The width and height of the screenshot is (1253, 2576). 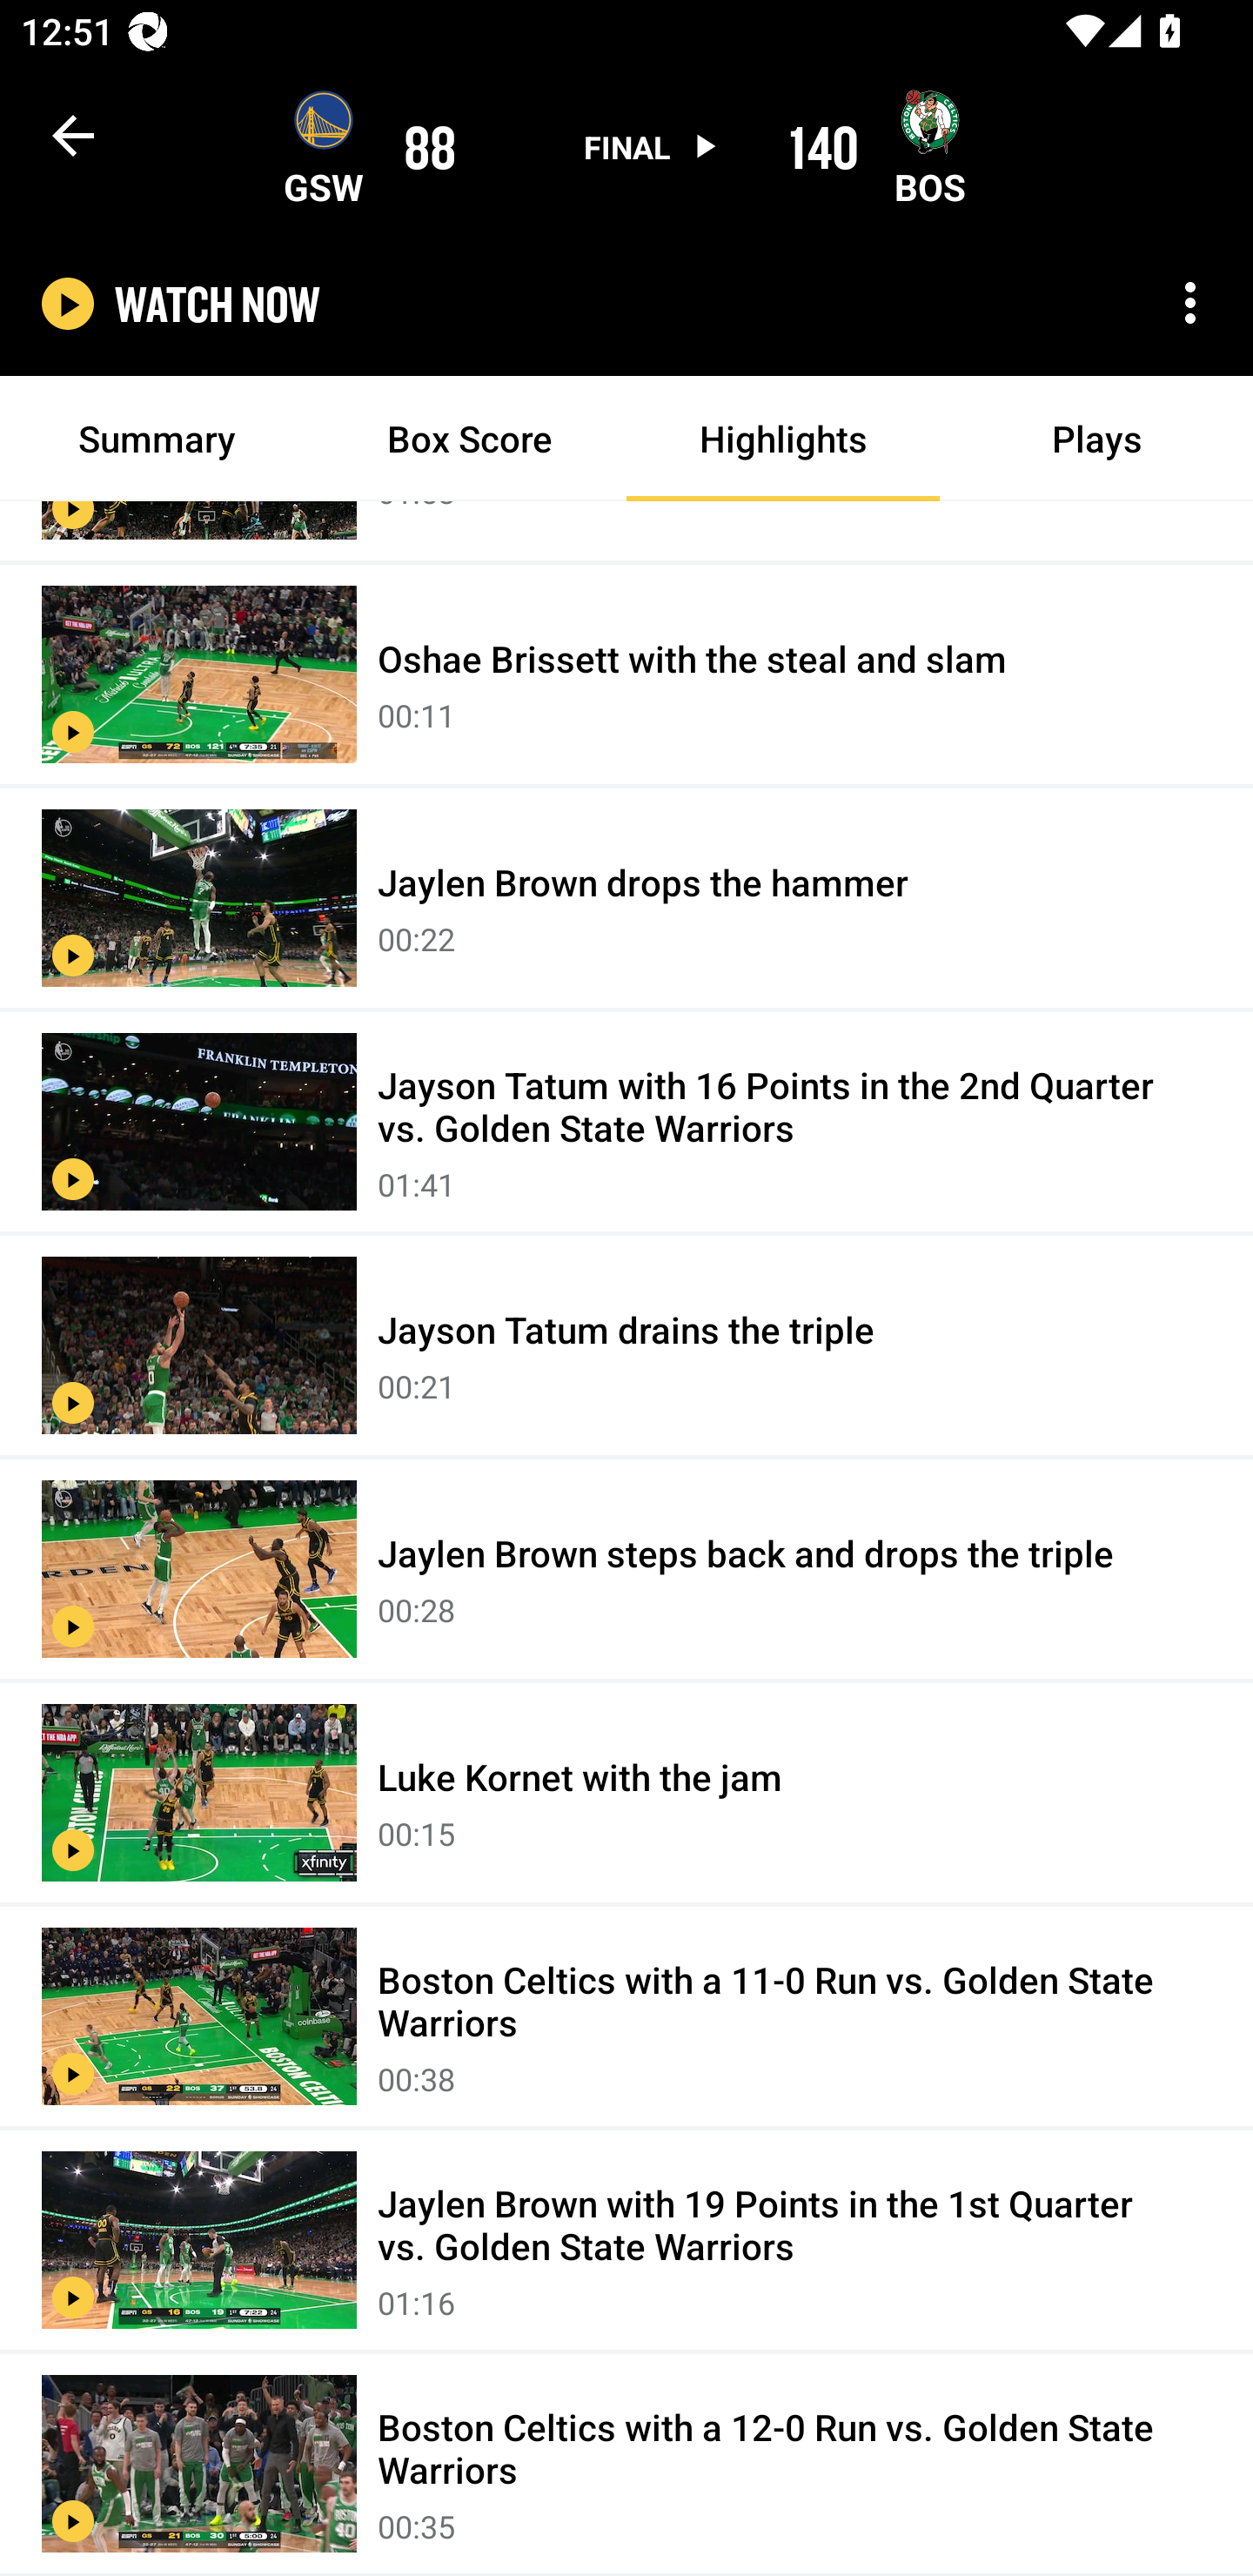 What do you see at coordinates (626, 1347) in the screenshot?
I see `Jayson Tatum drains the triple 00:21` at bounding box center [626, 1347].